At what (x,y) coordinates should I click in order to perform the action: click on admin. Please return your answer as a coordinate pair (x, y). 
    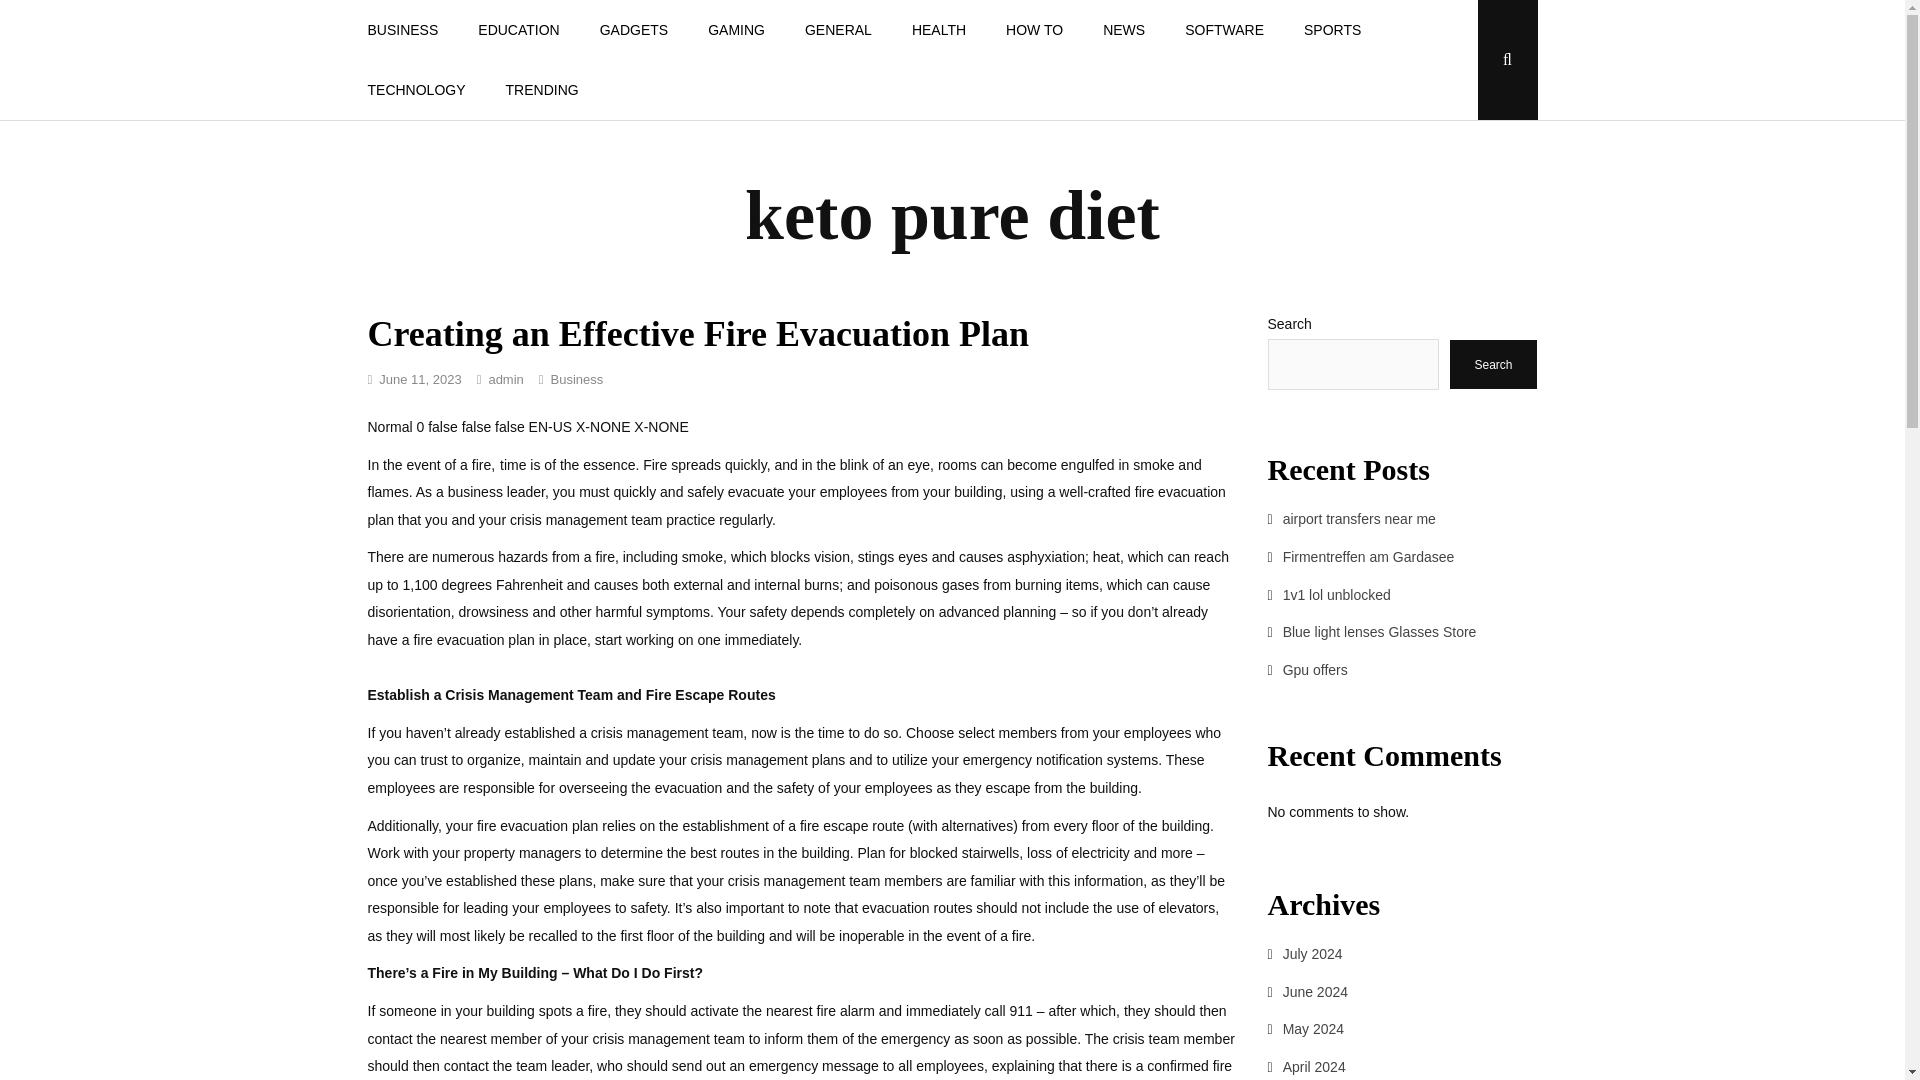
    Looking at the image, I should click on (504, 378).